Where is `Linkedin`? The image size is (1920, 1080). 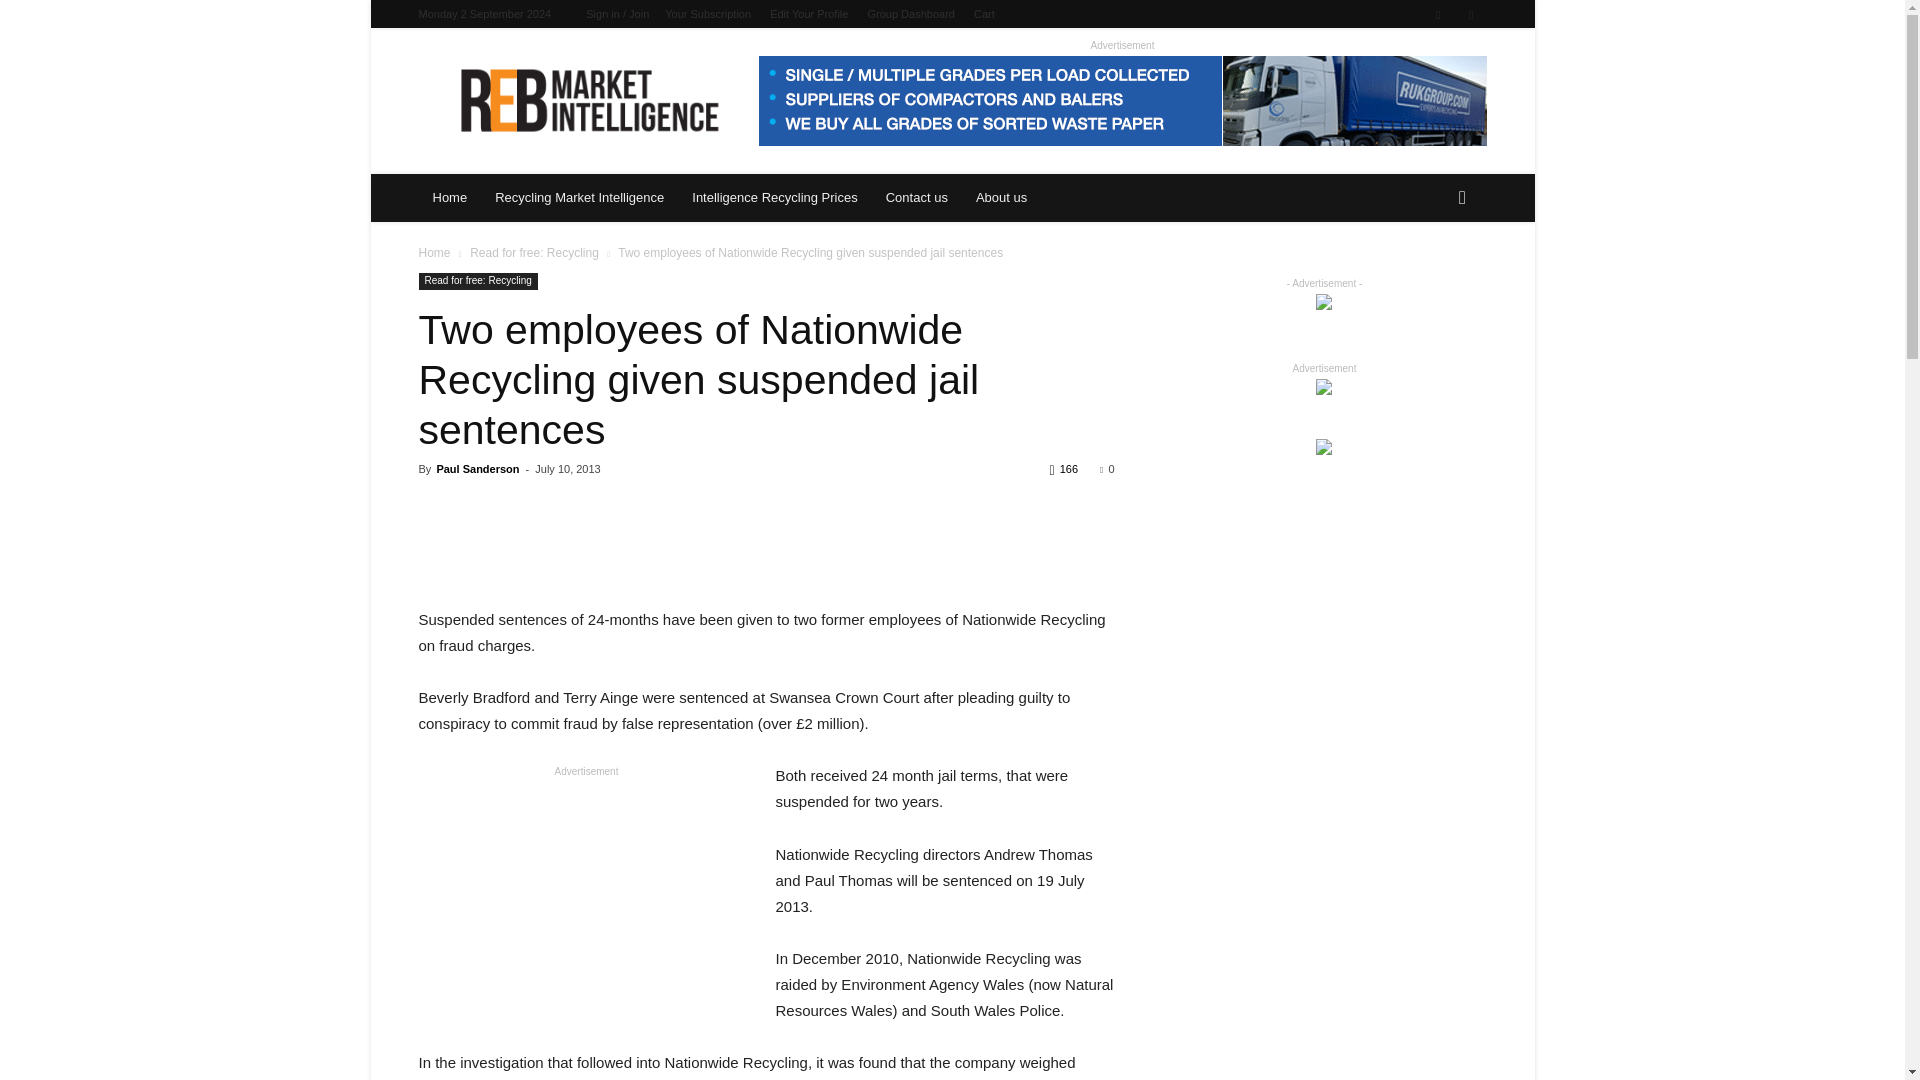 Linkedin is located at coordinates (1438, 14).